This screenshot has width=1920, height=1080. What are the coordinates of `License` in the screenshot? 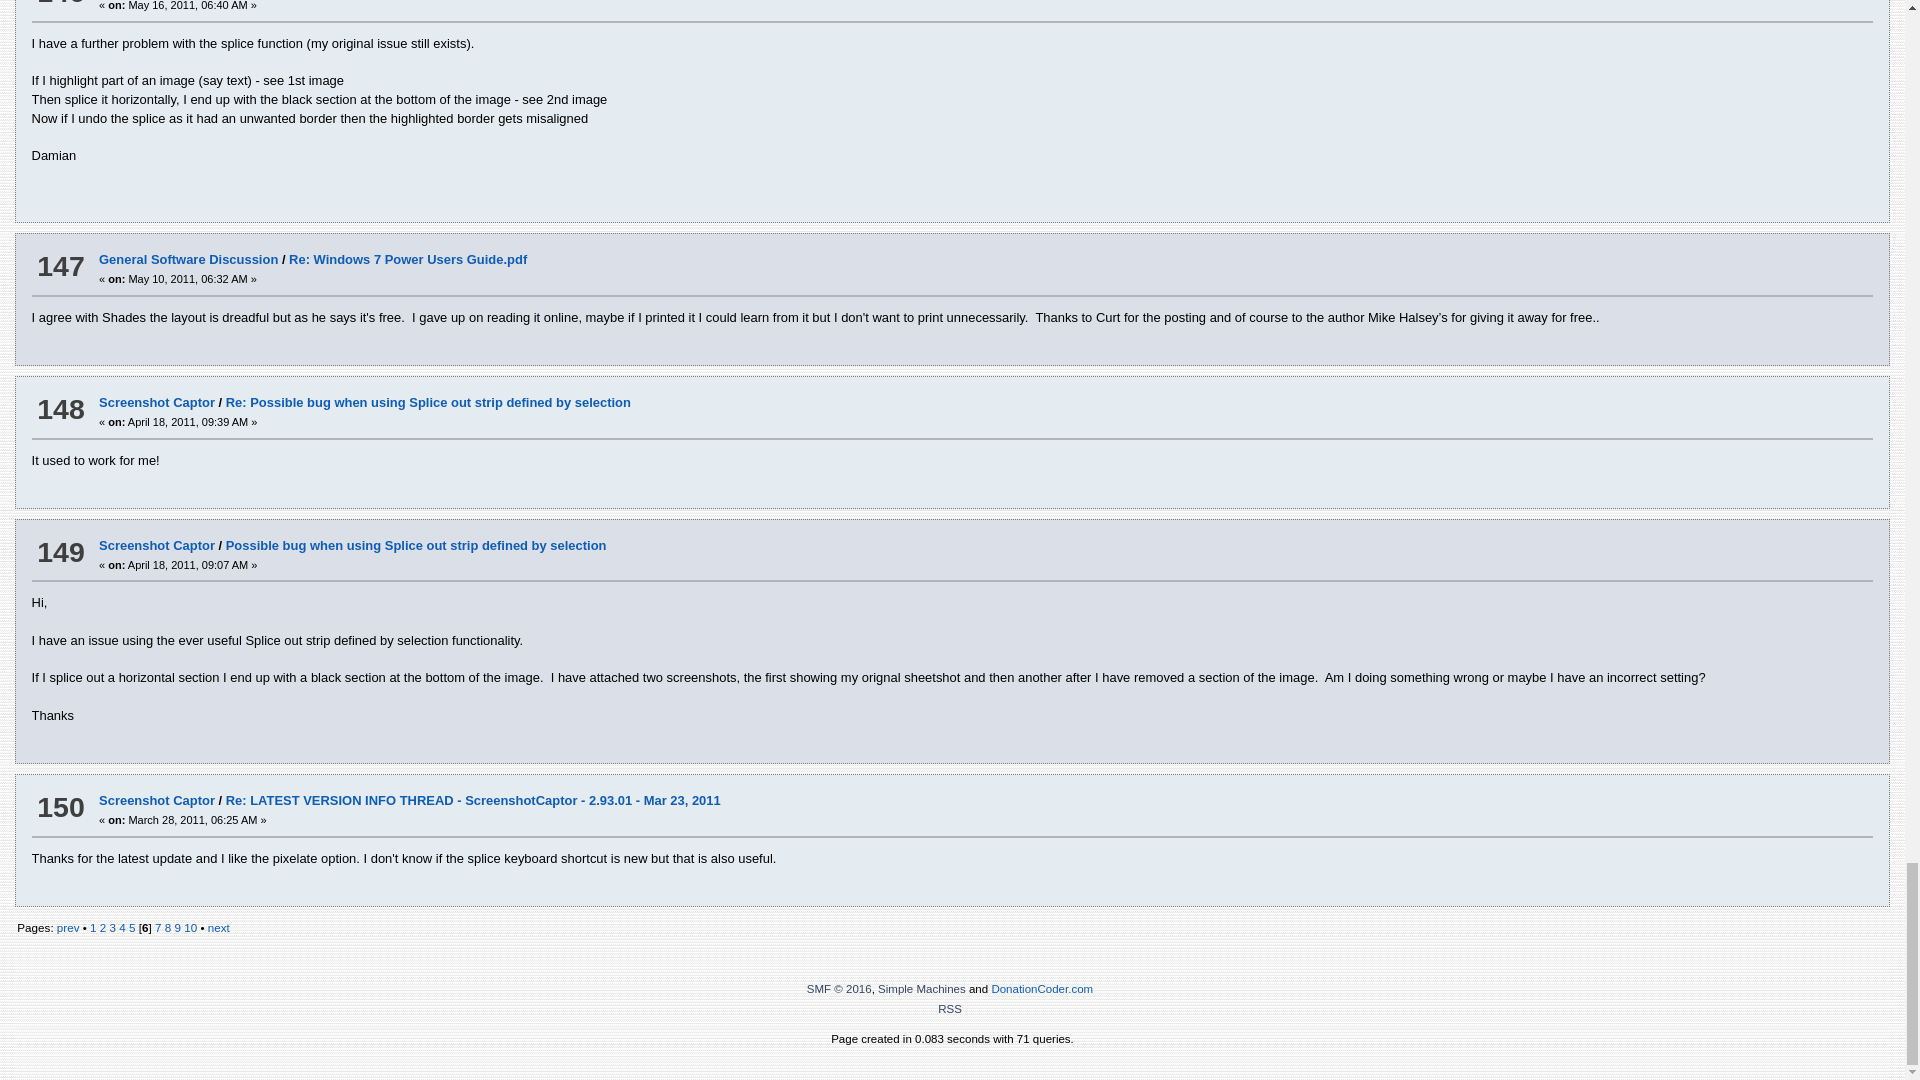 It's located at (838, 988).